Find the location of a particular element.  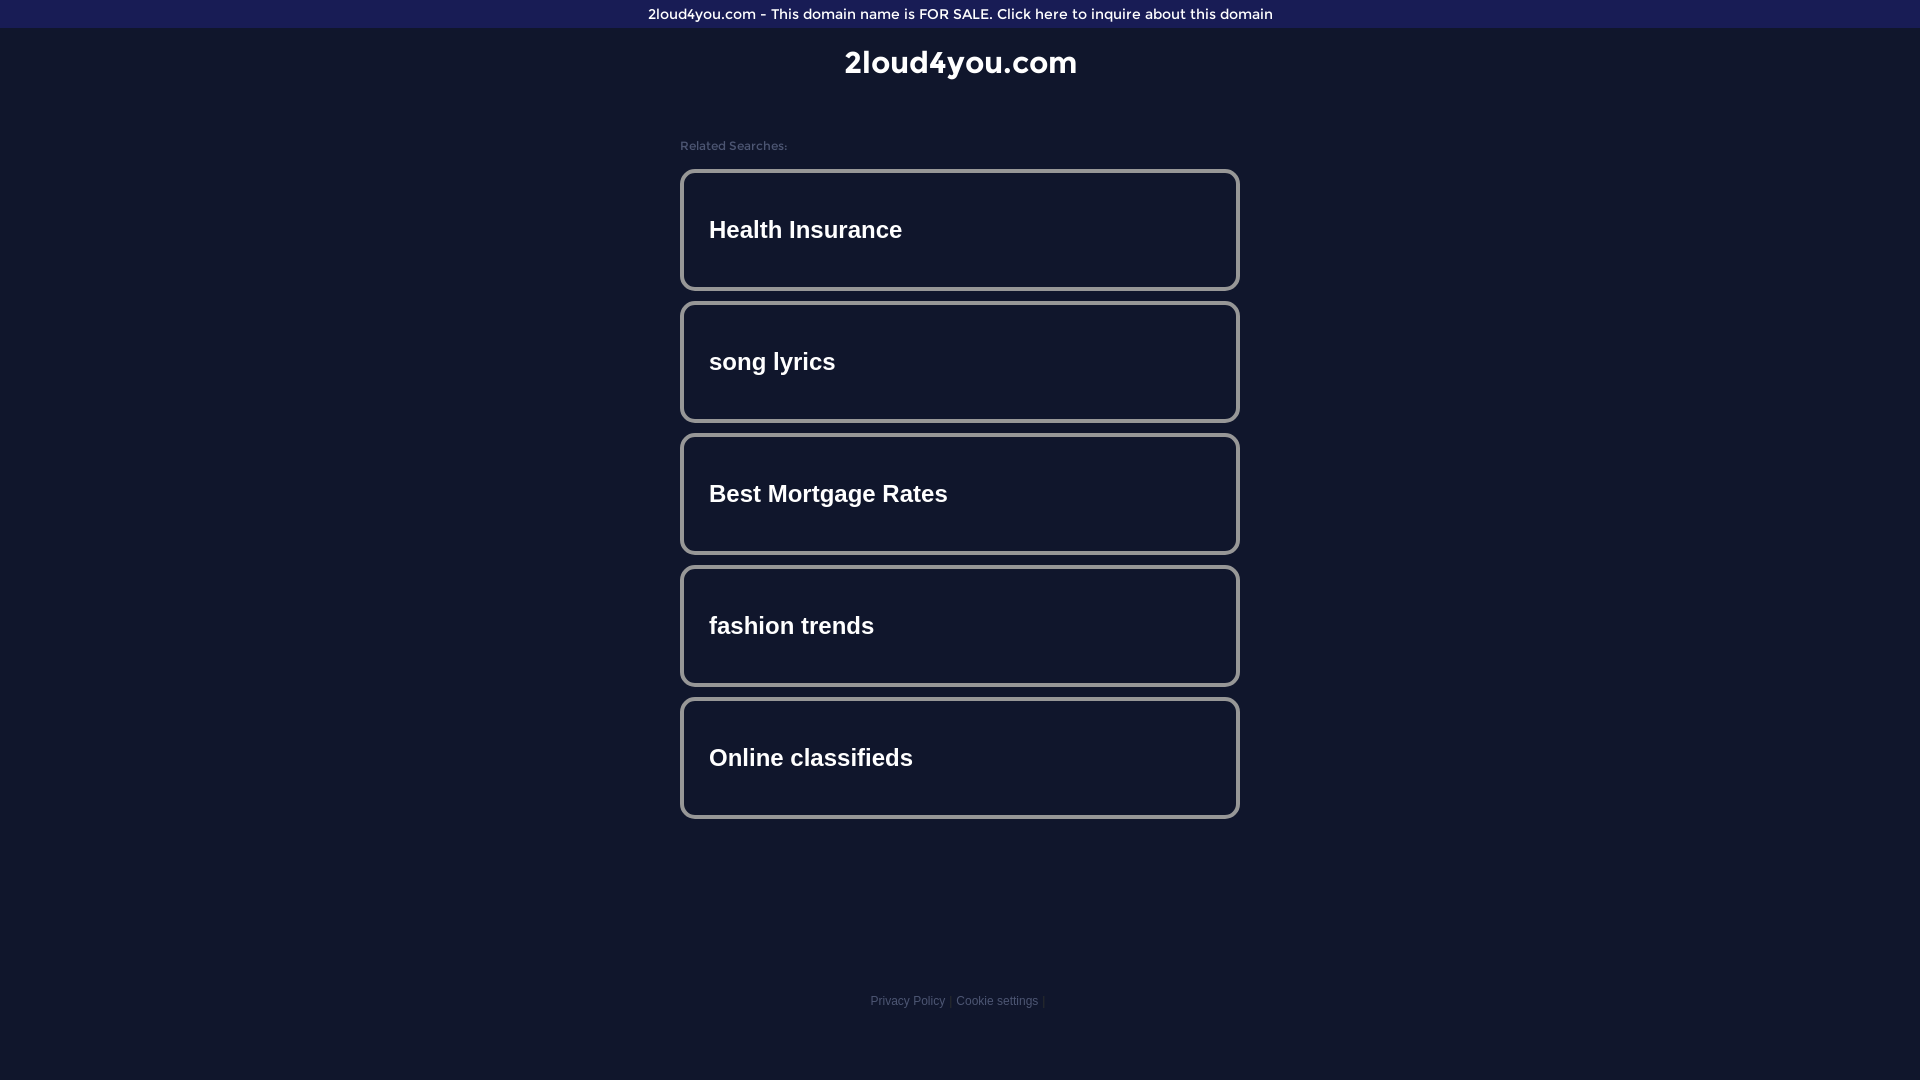

Cookie settings is located at coordinates (997, 1001).